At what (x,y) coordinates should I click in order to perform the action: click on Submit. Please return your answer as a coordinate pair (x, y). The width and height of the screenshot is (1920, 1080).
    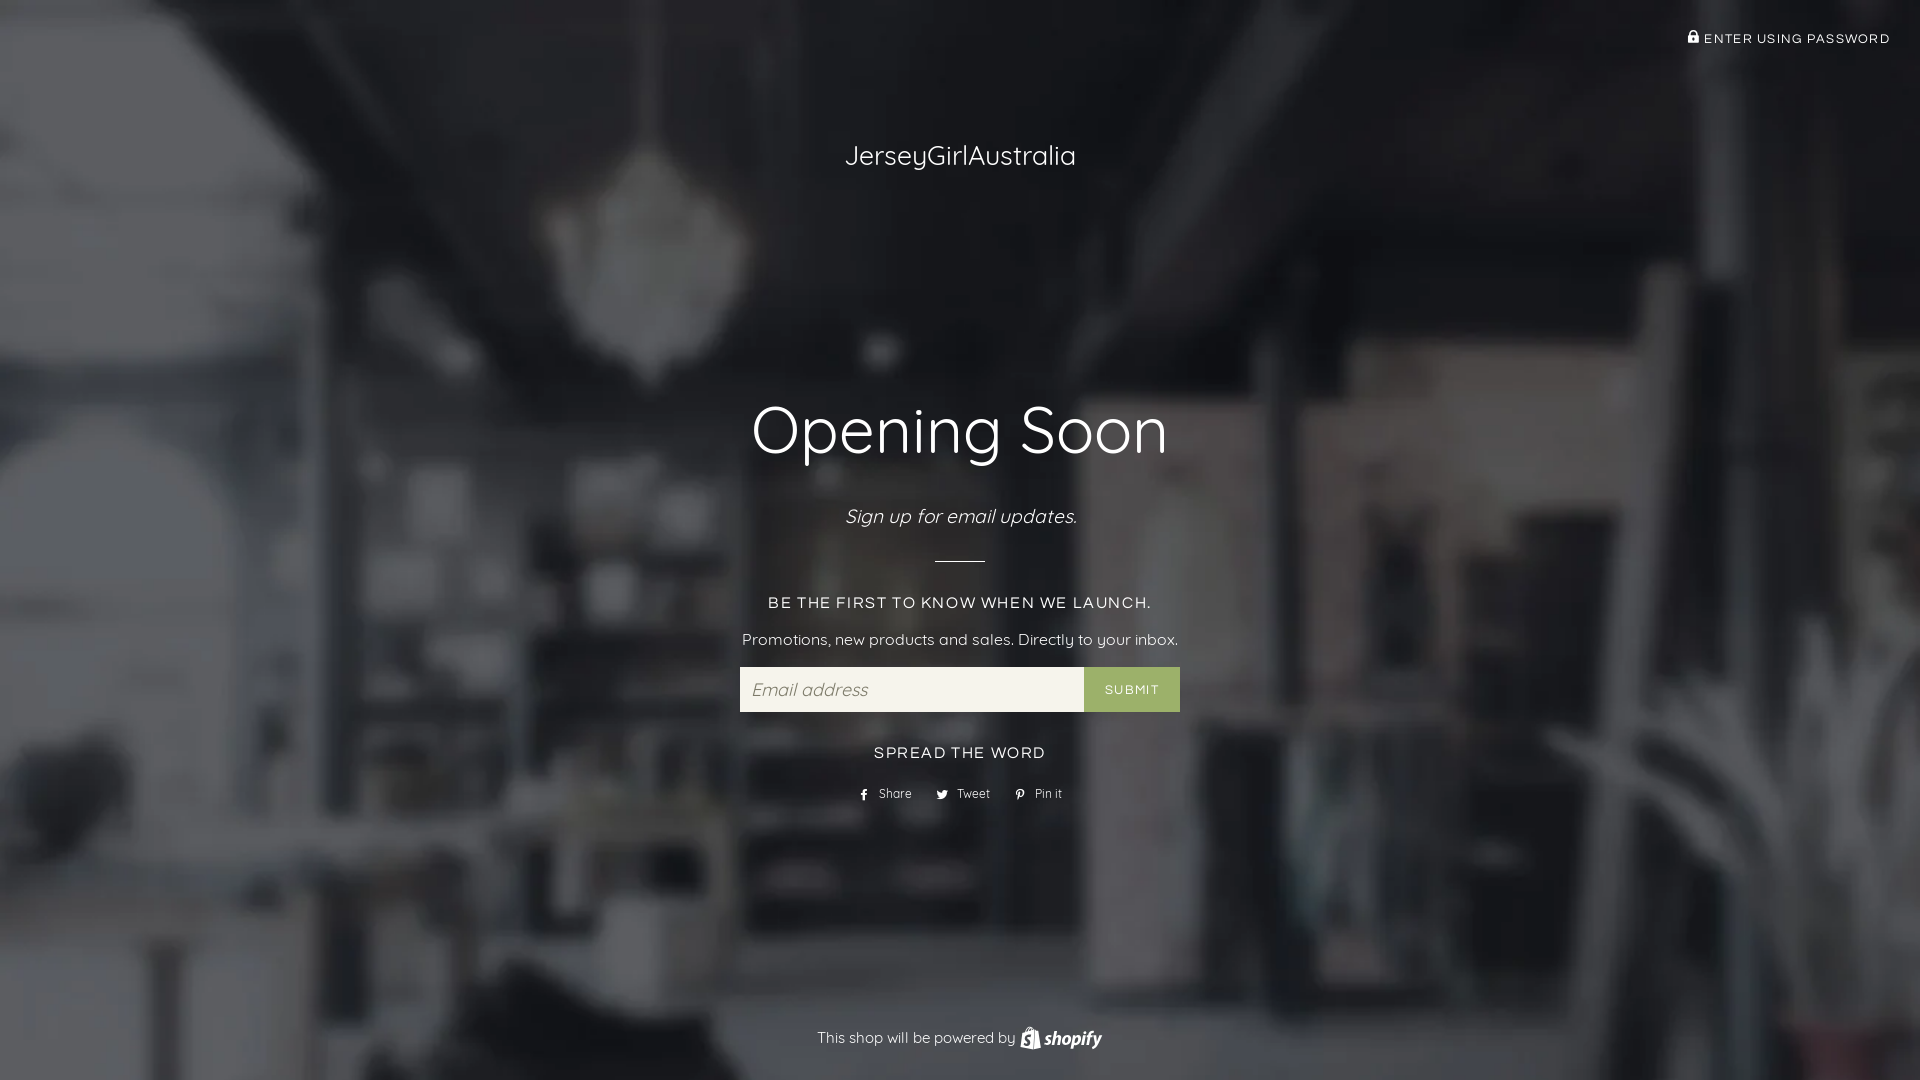
    Looking at the image, I should click on (1132, 690).